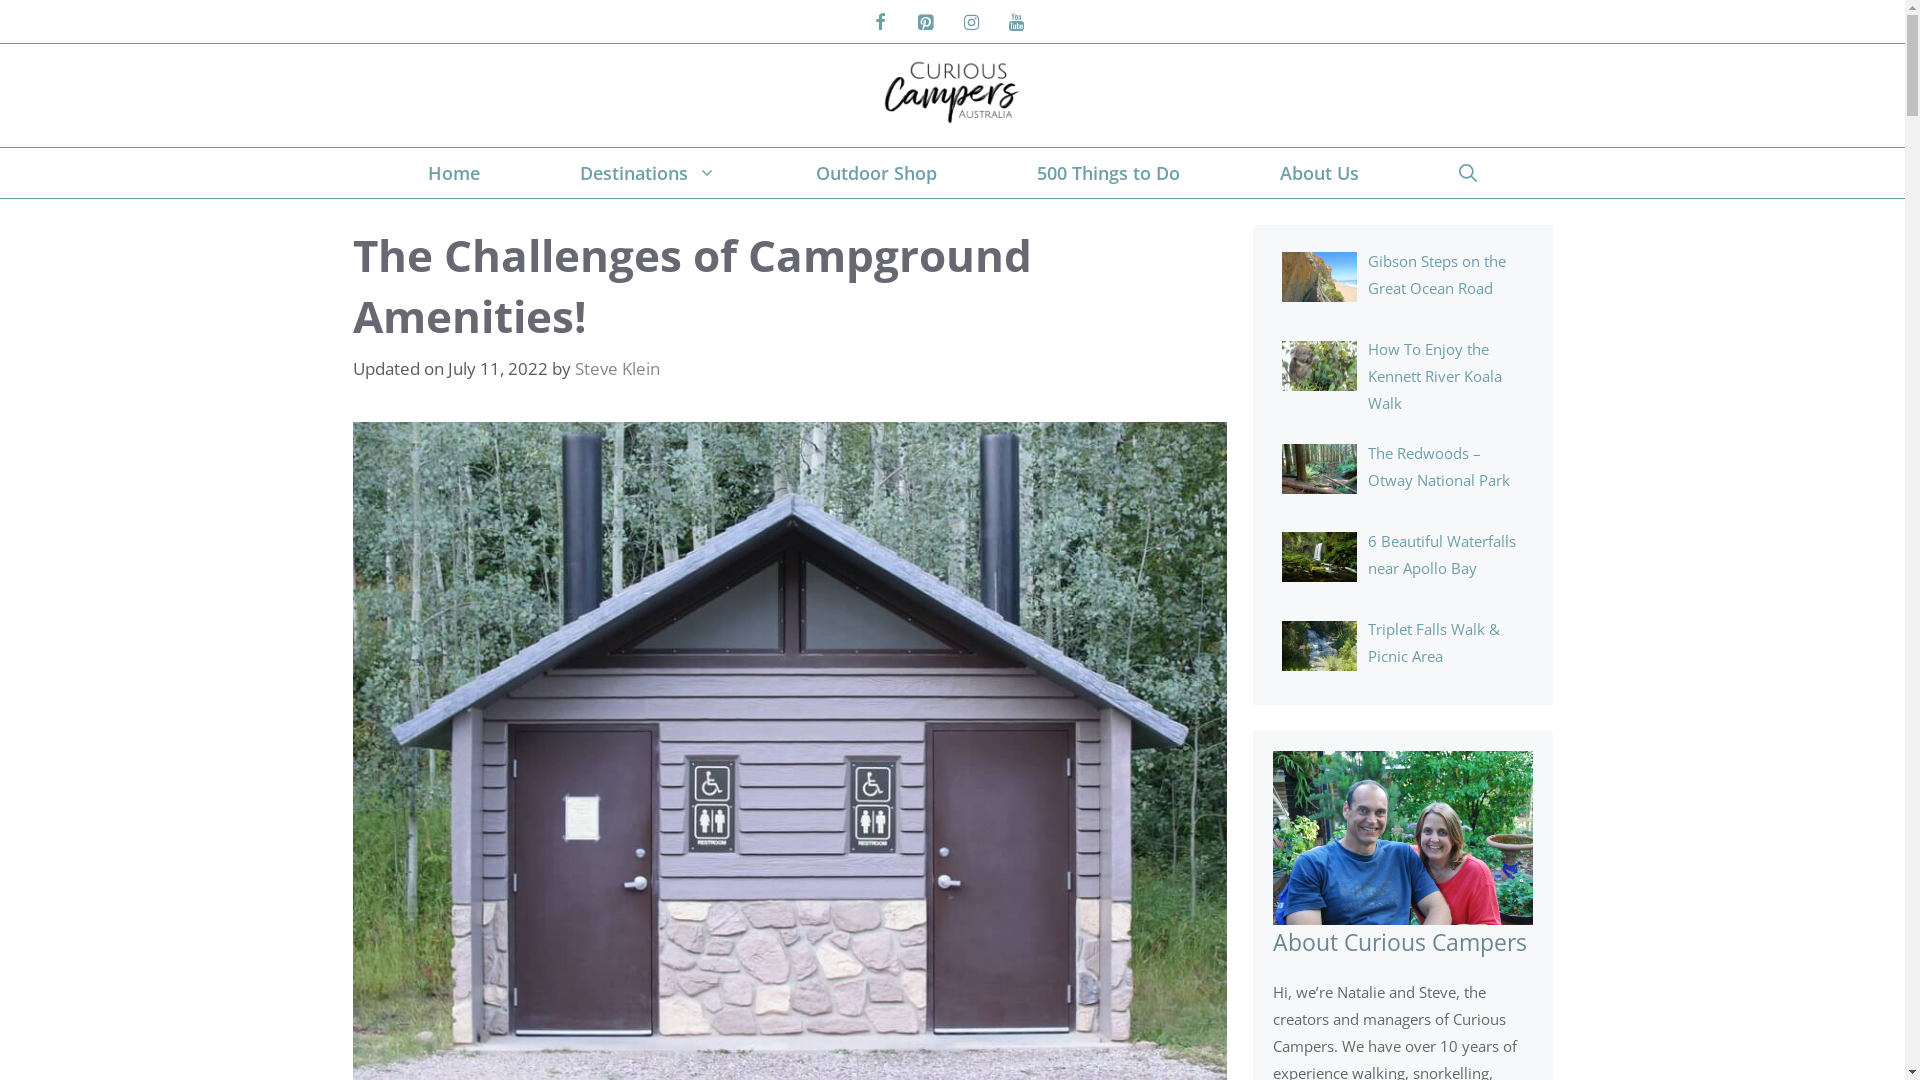 This screenshot has height=1080, width=1920. Describe the element at coordinates (454, 173) in the screenshot. I see `Home` at that location.